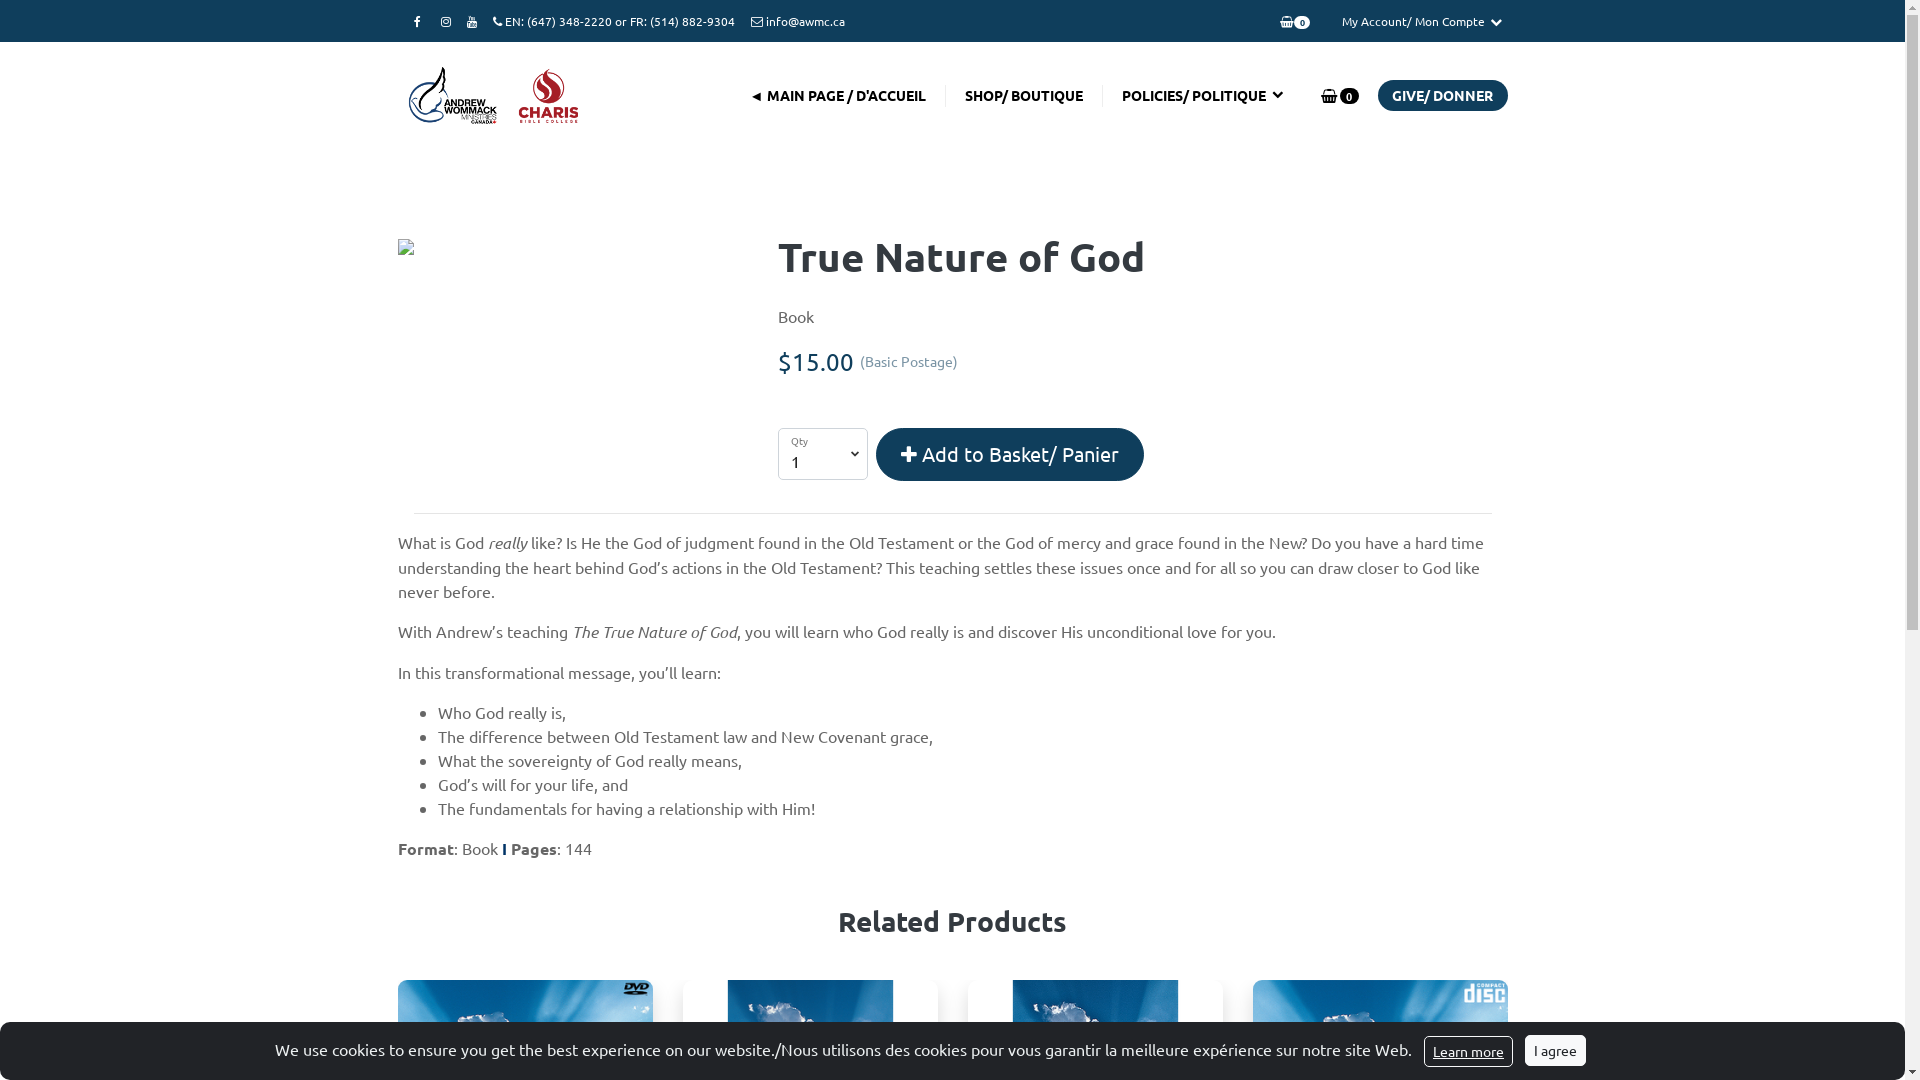 Image resolution: width=1920 pixels, height=1080 pixels. Describe the element at coordinates (798, 21) in the screenshot. I see `info@awmc.ca` at that location.